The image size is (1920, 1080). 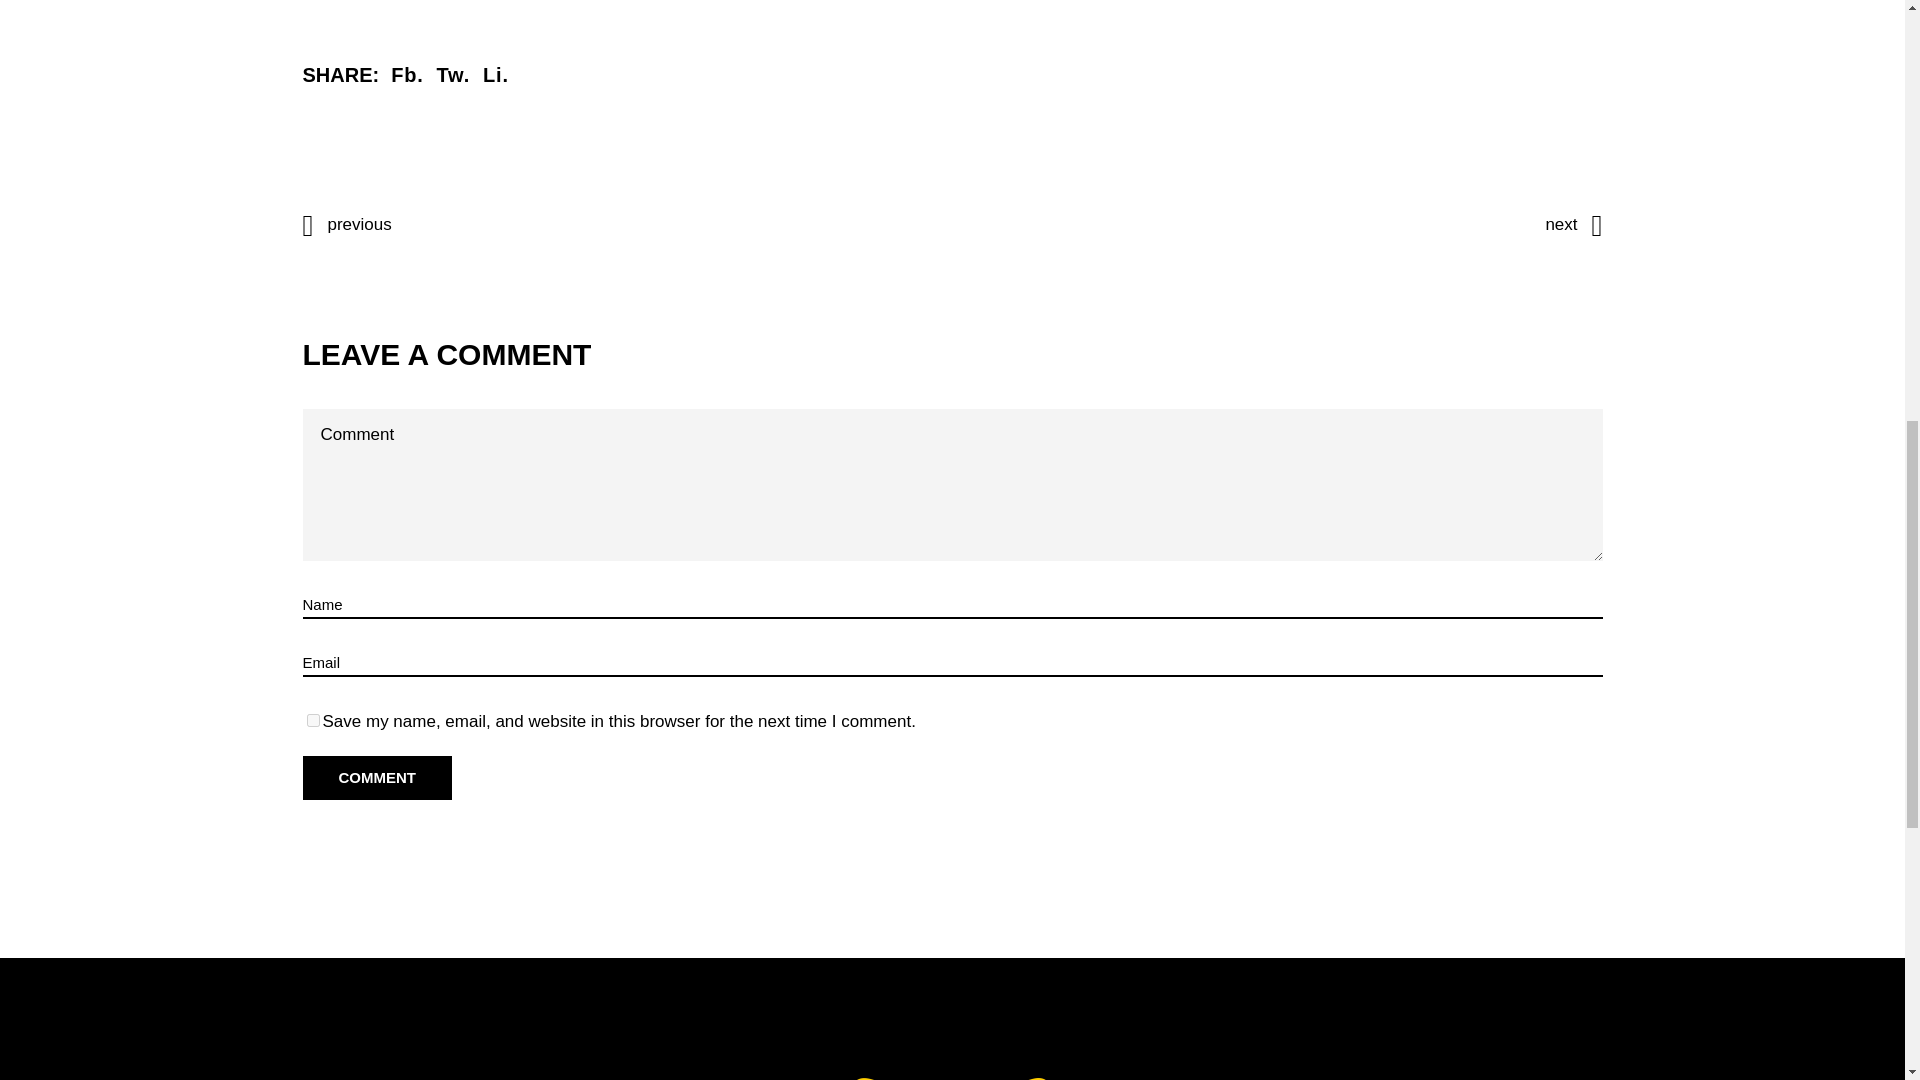 I want to click on yes, so click(x=312, y=720).